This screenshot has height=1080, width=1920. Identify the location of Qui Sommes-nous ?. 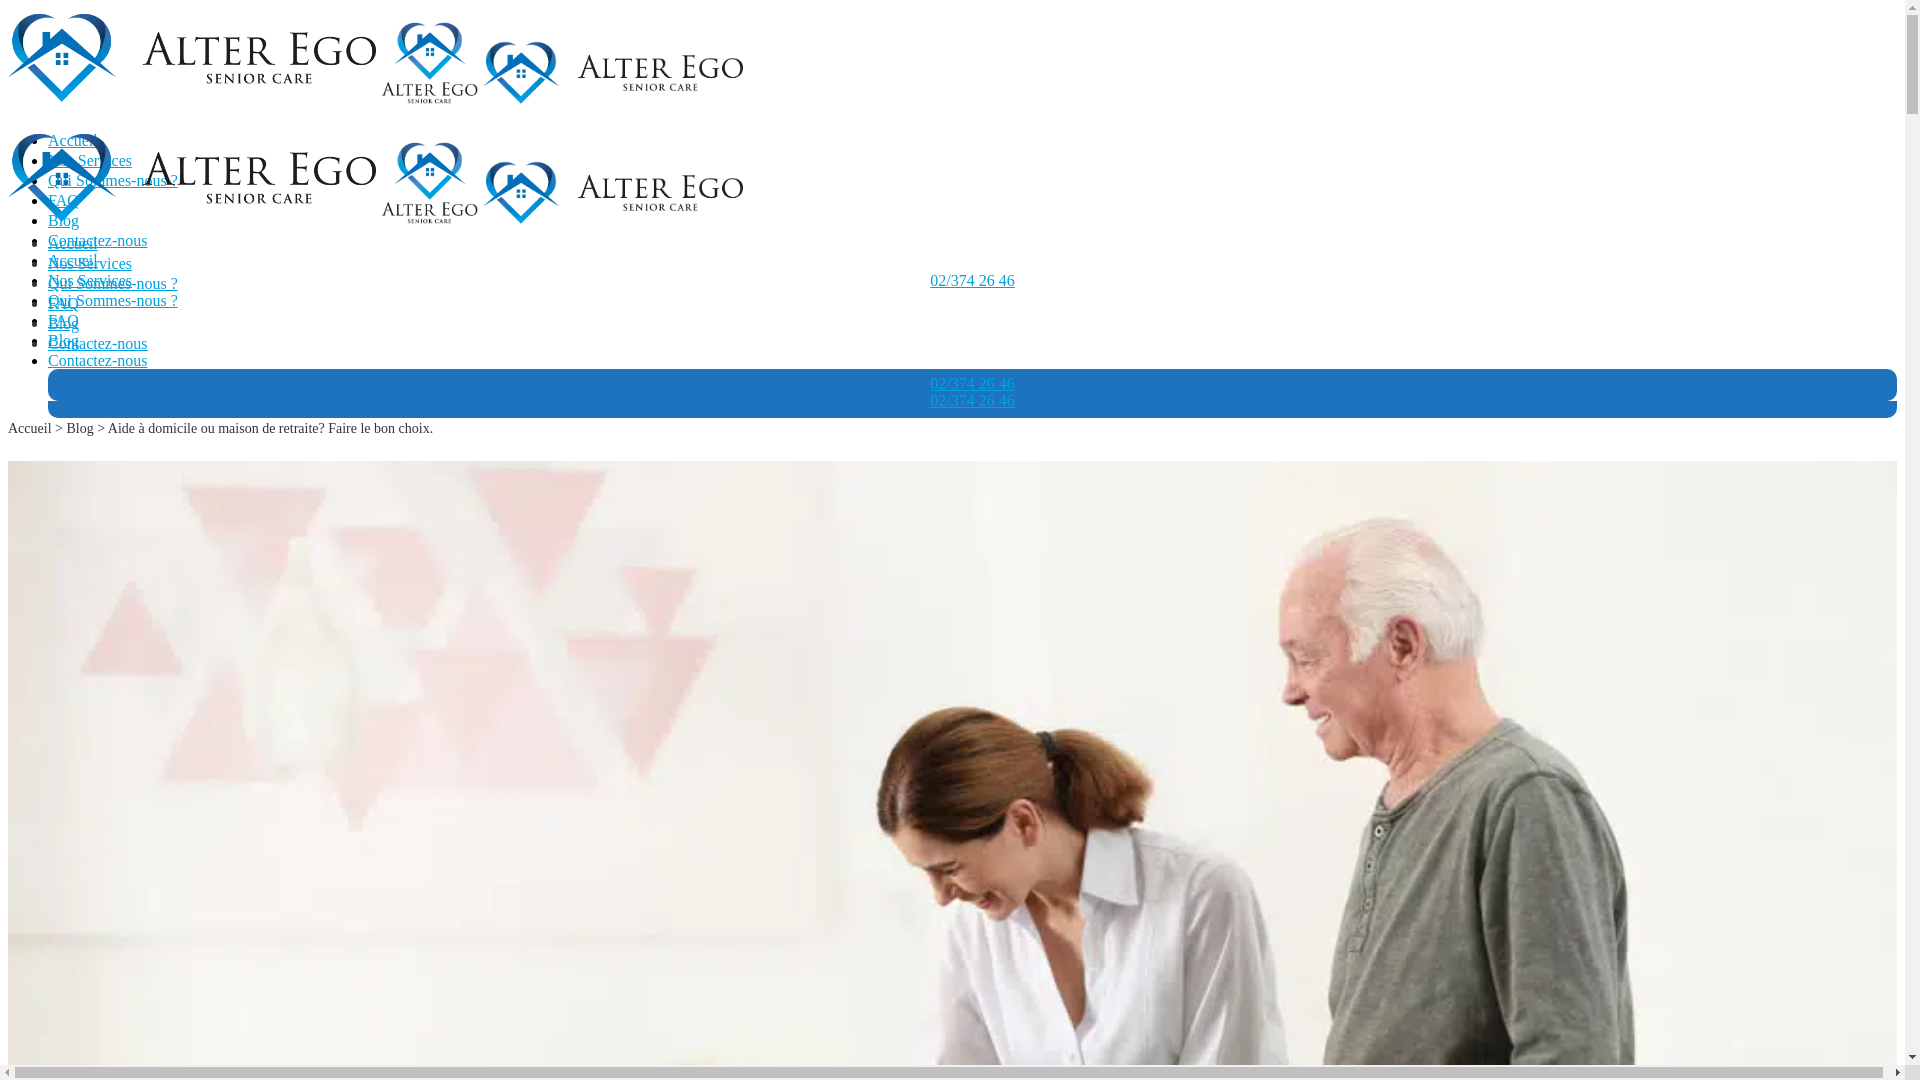
(113, 180).